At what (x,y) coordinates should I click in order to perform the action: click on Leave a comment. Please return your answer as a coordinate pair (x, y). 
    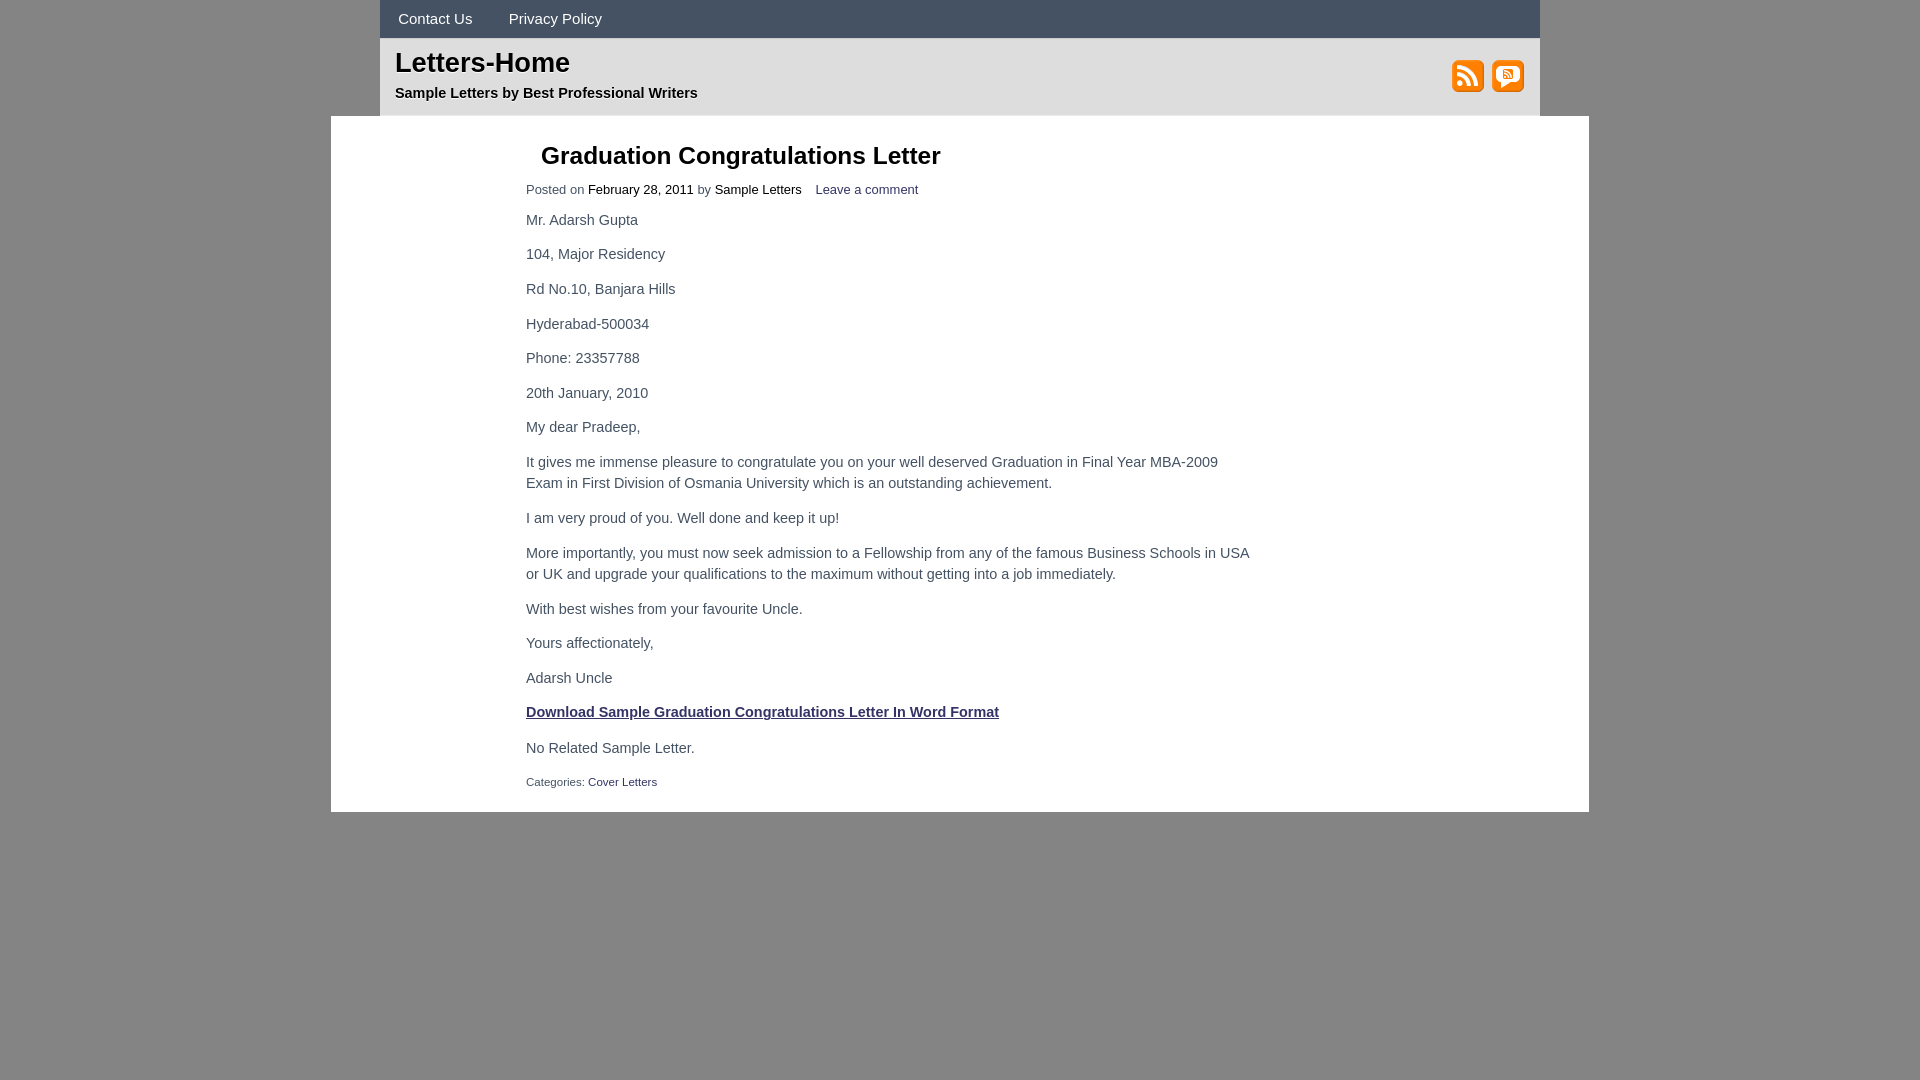
    Looking at the image, I should click on (866, 189).